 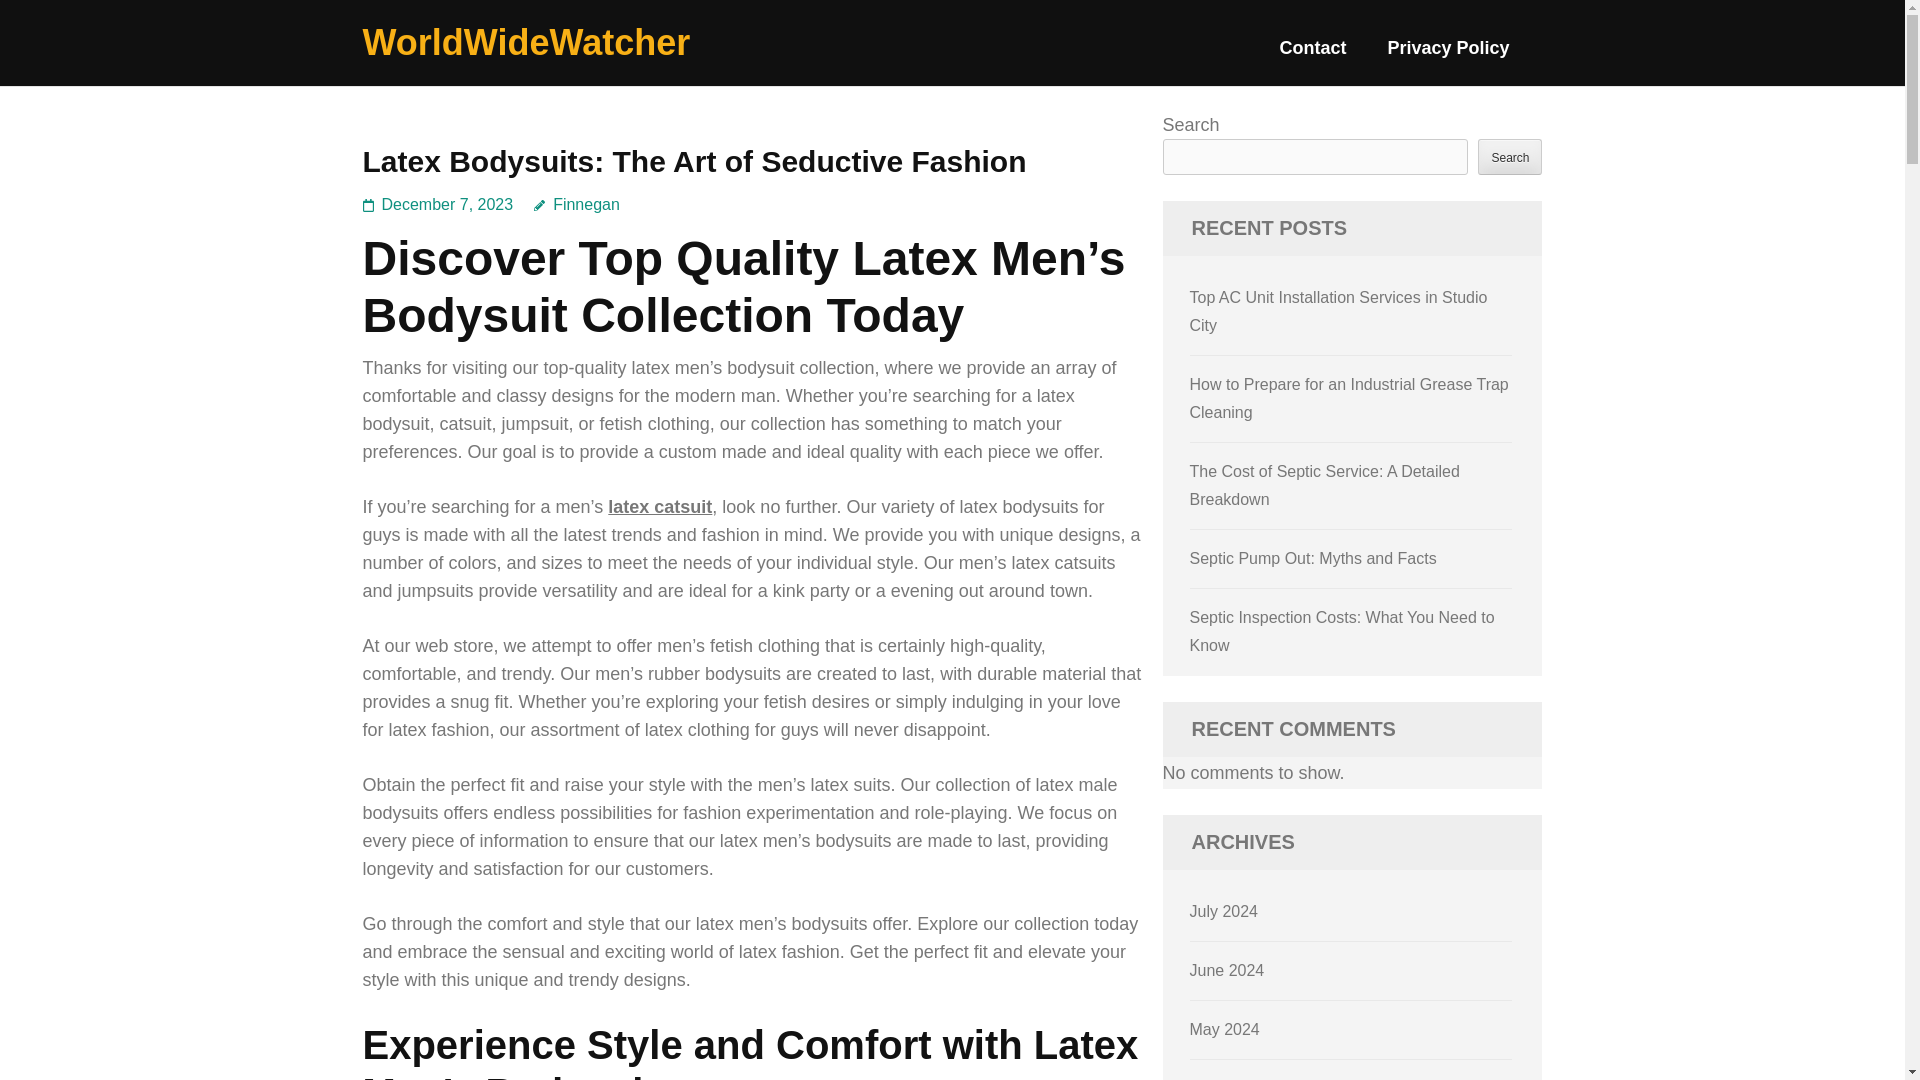 What do you see at coordinates (526, 42) in the screenshot?
I see `WorldWideWatcher` at bounding box center [526, 42].